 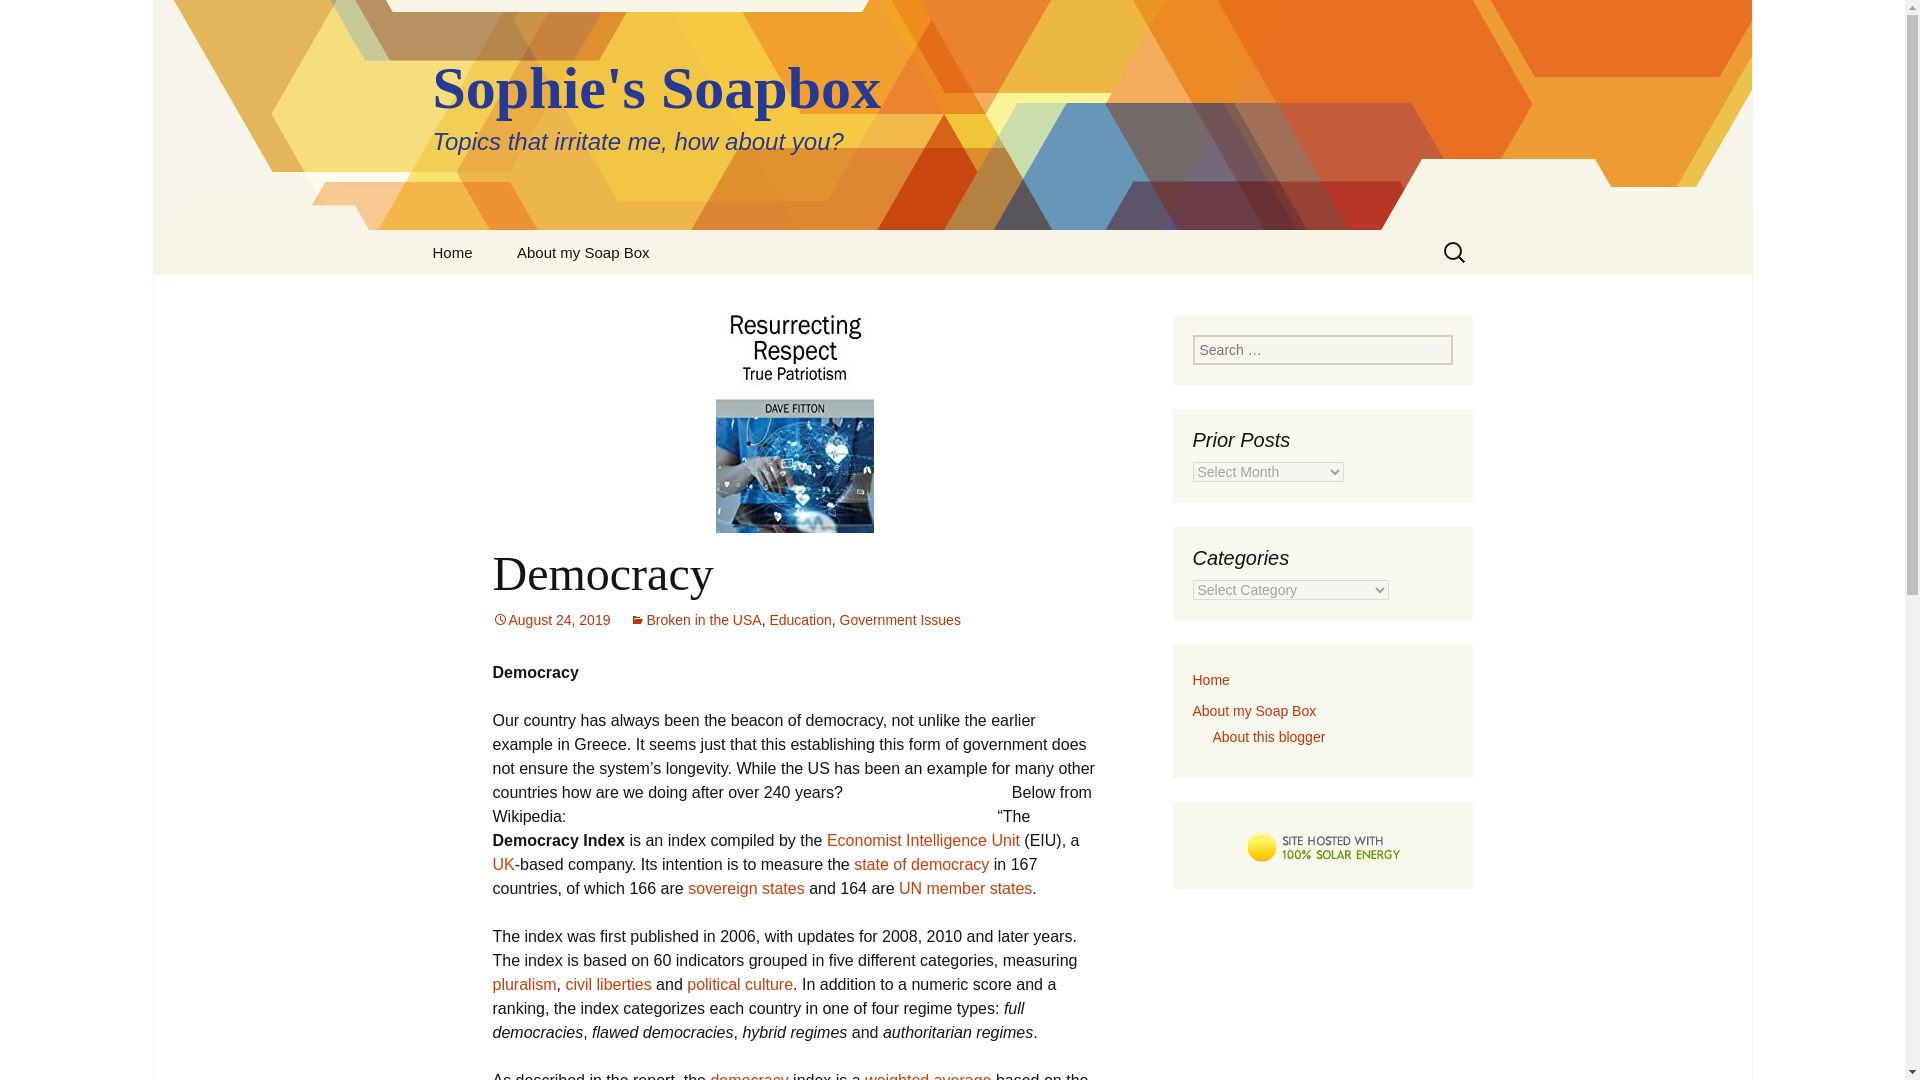 I want to click on Search, so click(x=24, y=21).